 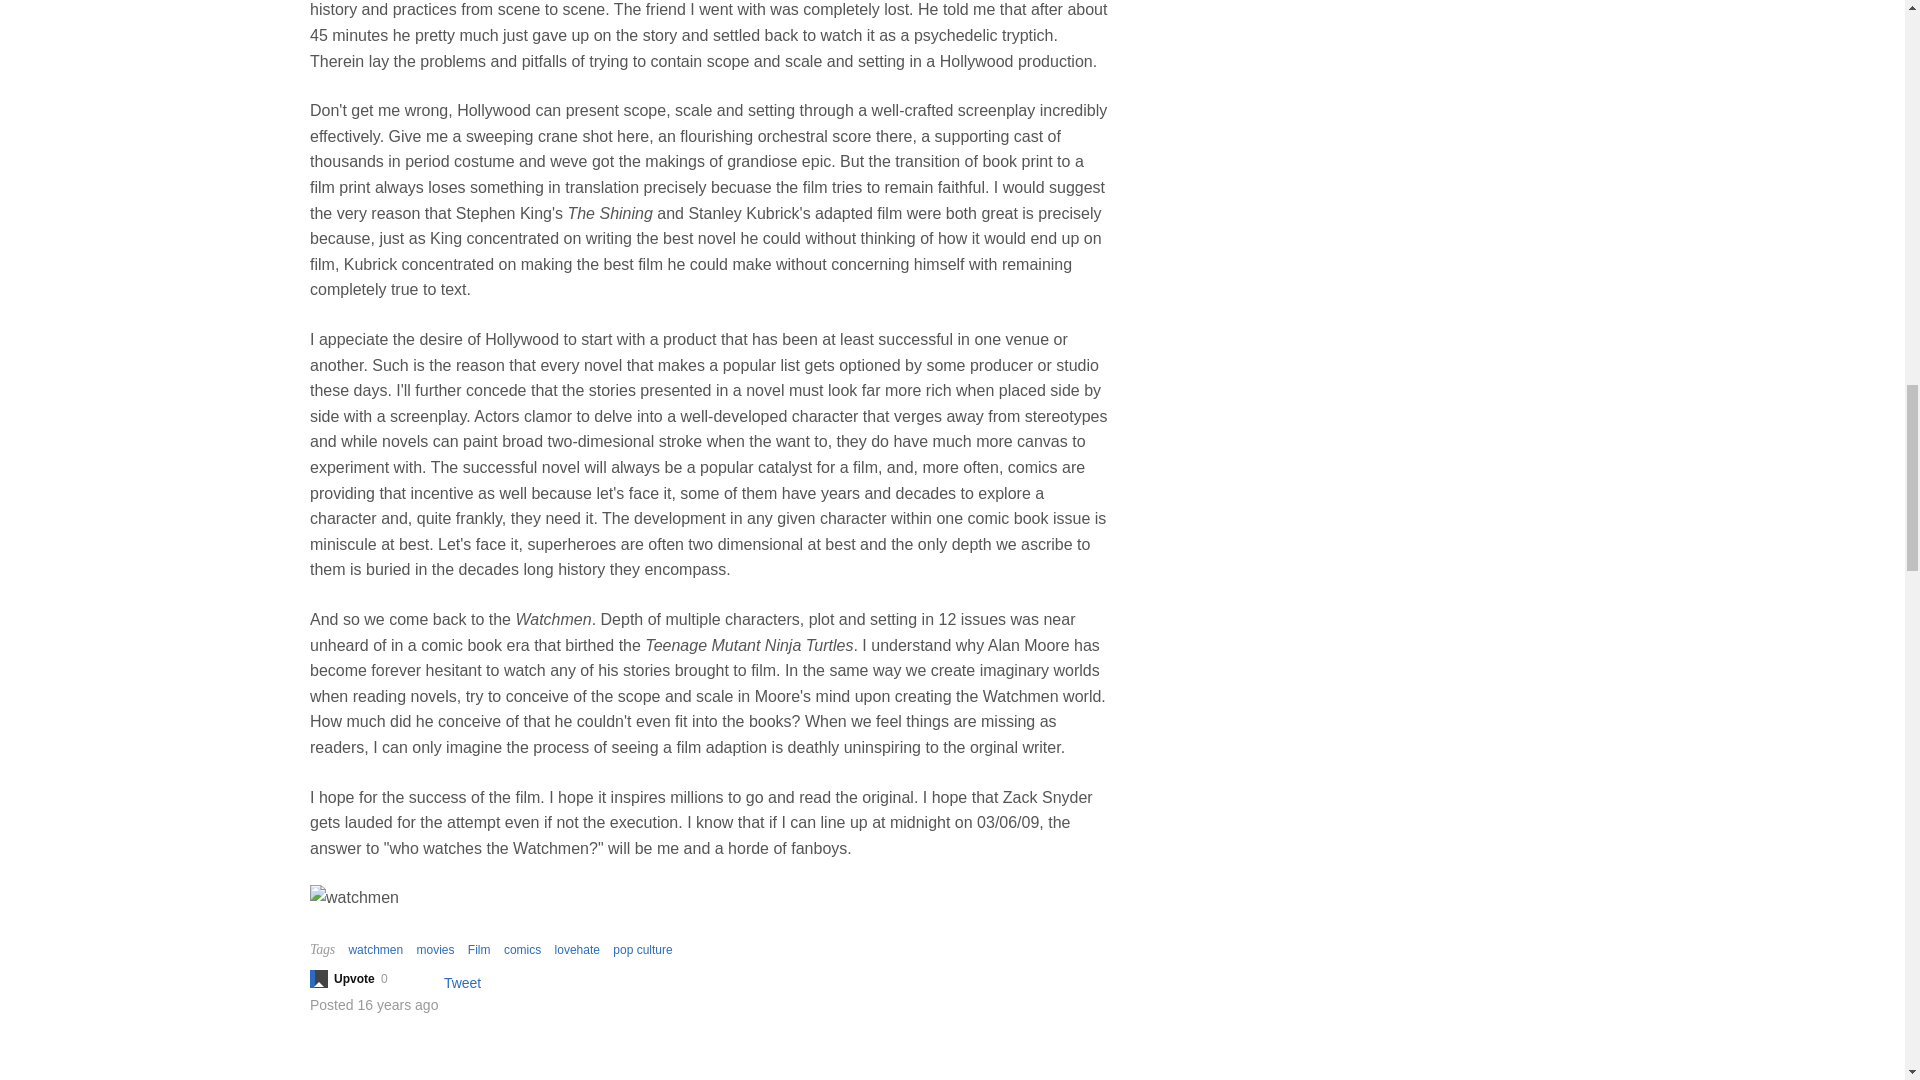 What do you see at coordinates (522, 949) in the screenshot?
I see `comics` at bounding box center [522, 949].